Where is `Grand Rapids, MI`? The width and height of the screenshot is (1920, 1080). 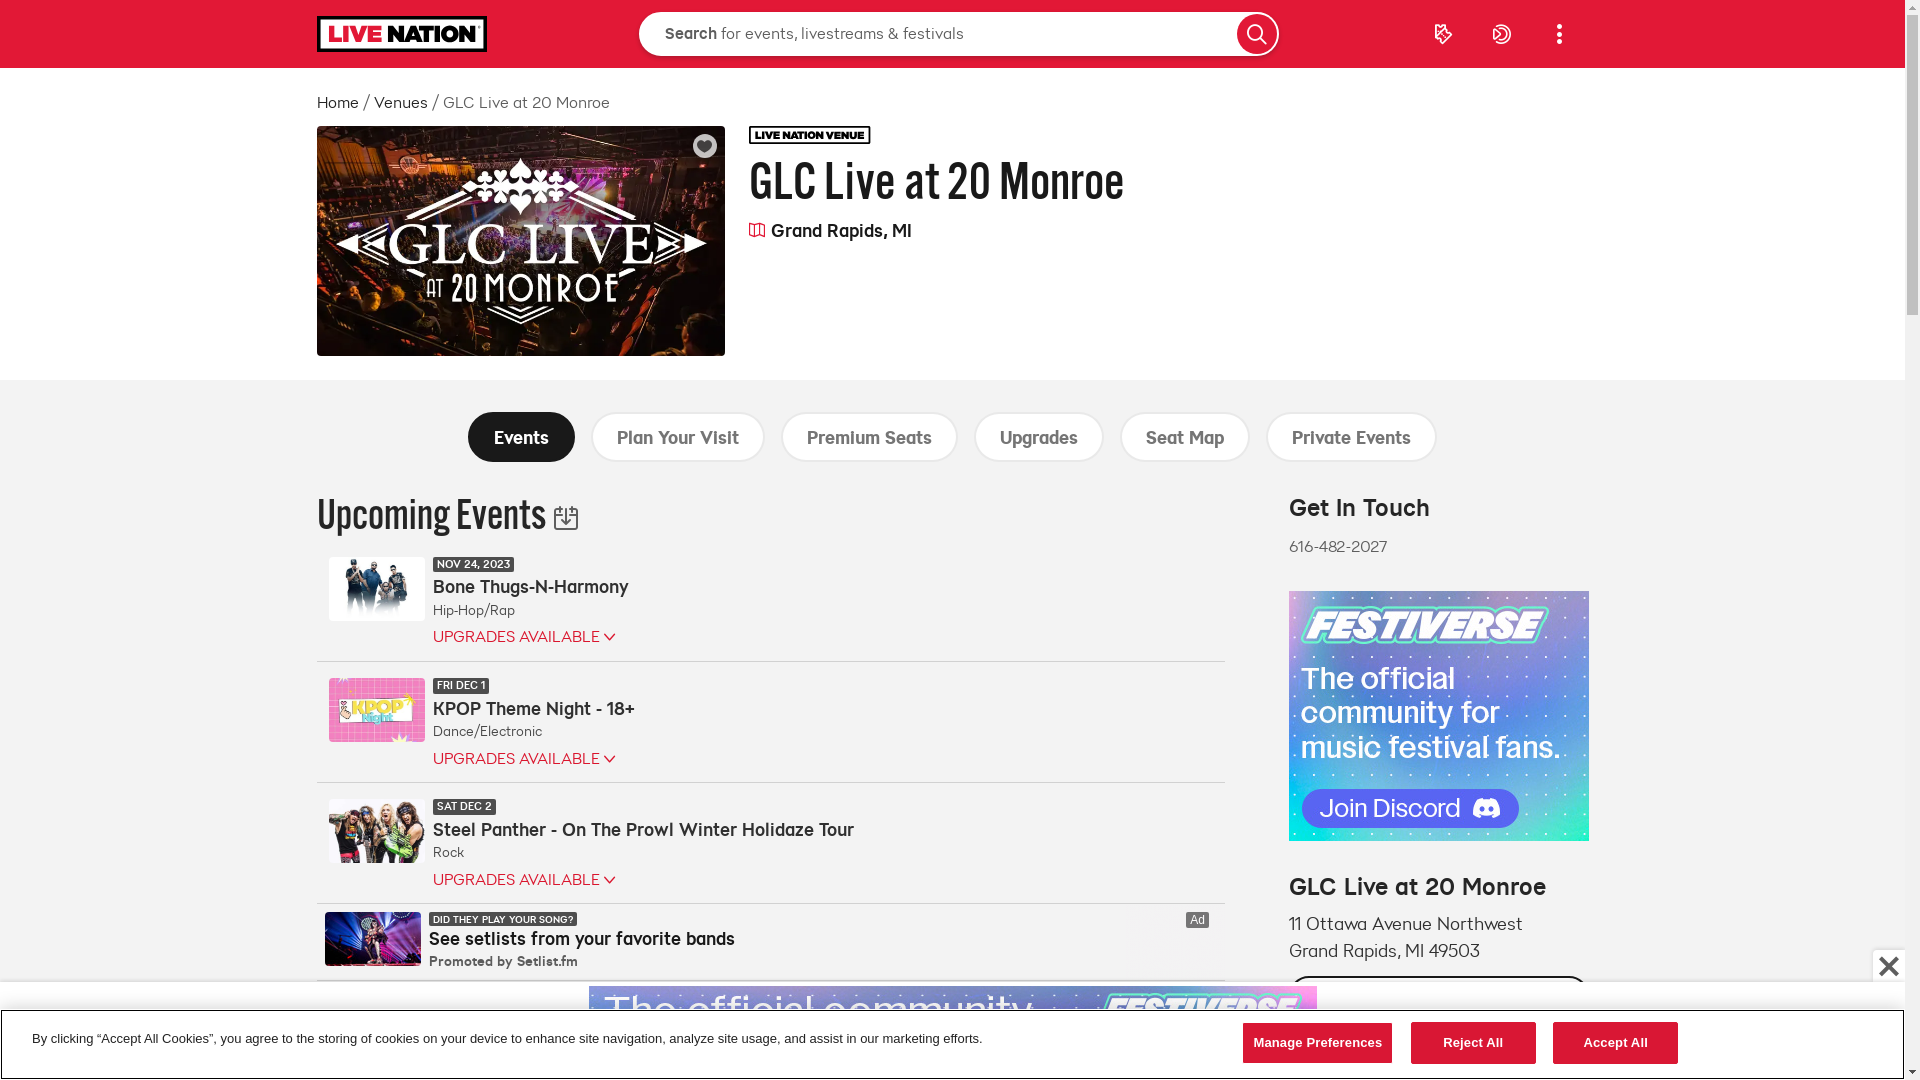 Grand Rapids, MI is located at coordinates (830, 231).